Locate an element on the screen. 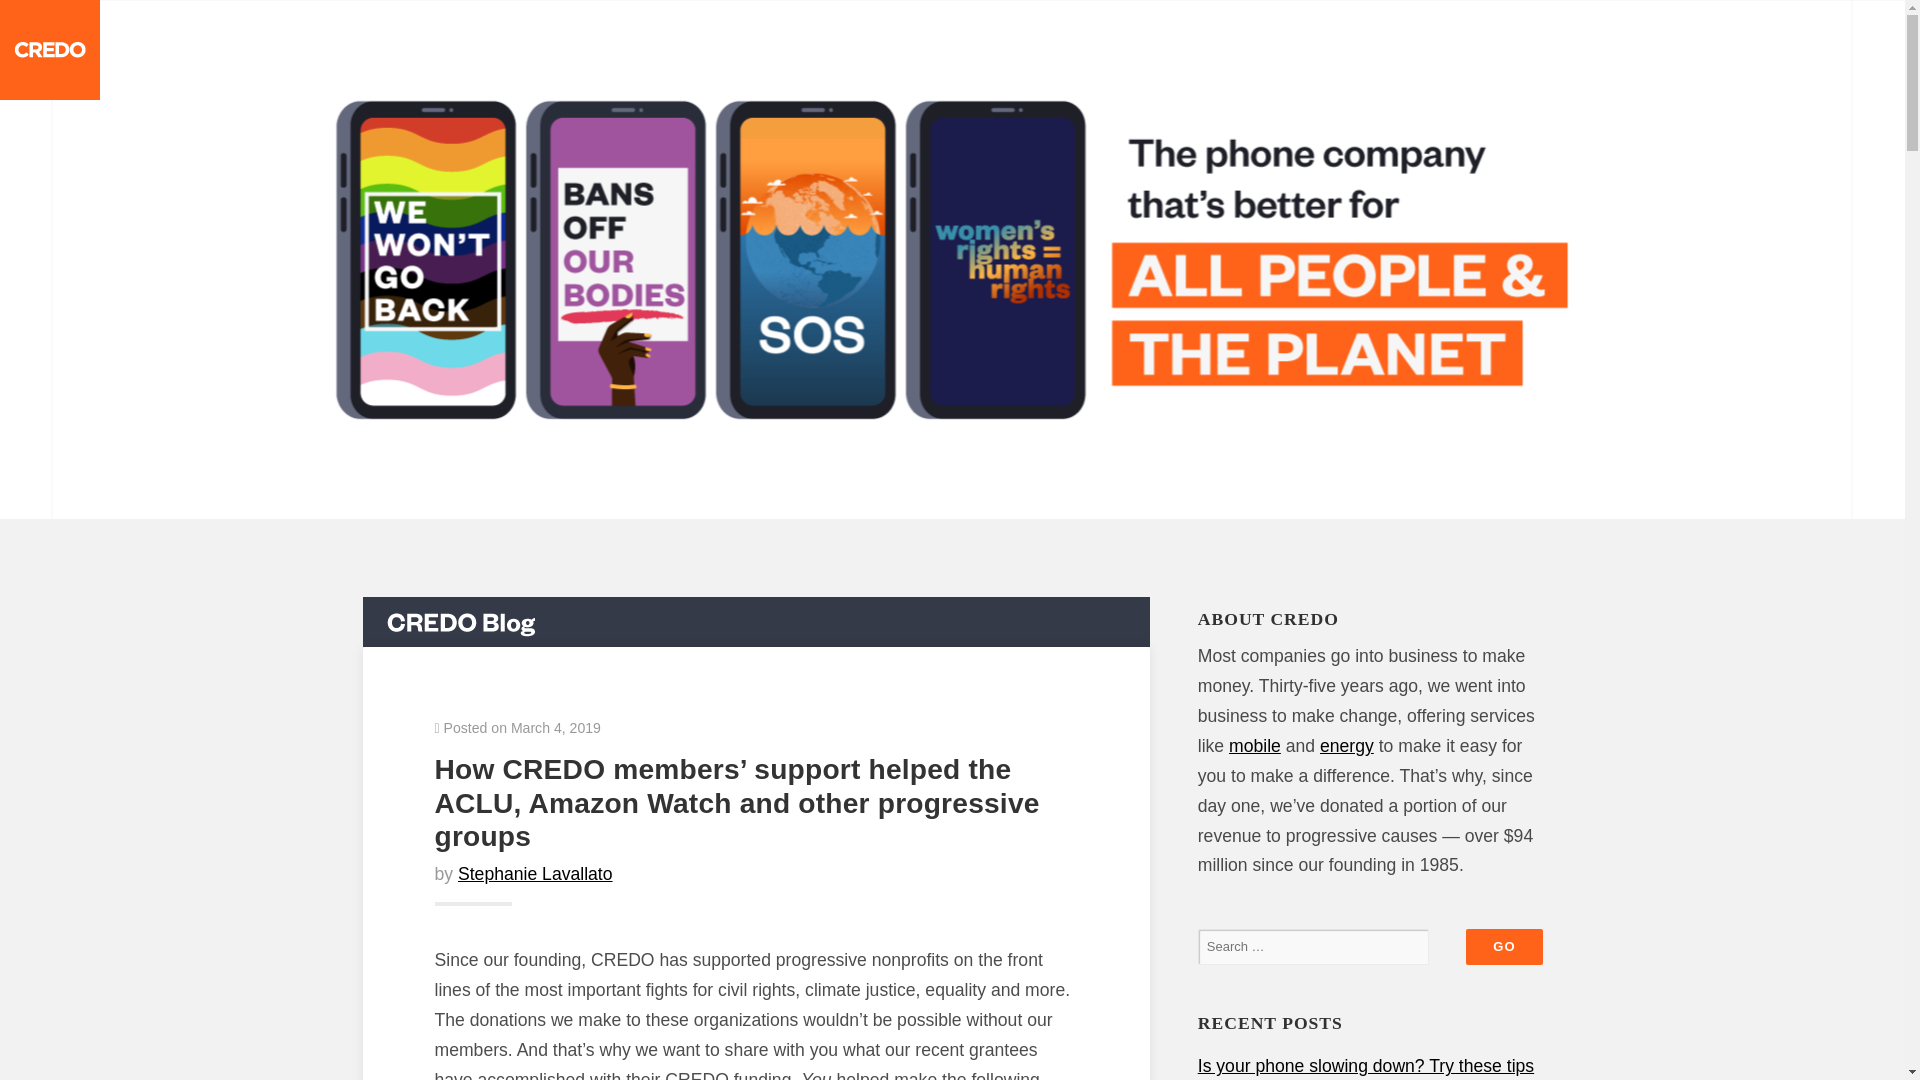  Is your phone slowing down? Try these tips to speed it up is located at coordinates (1366, 1068).